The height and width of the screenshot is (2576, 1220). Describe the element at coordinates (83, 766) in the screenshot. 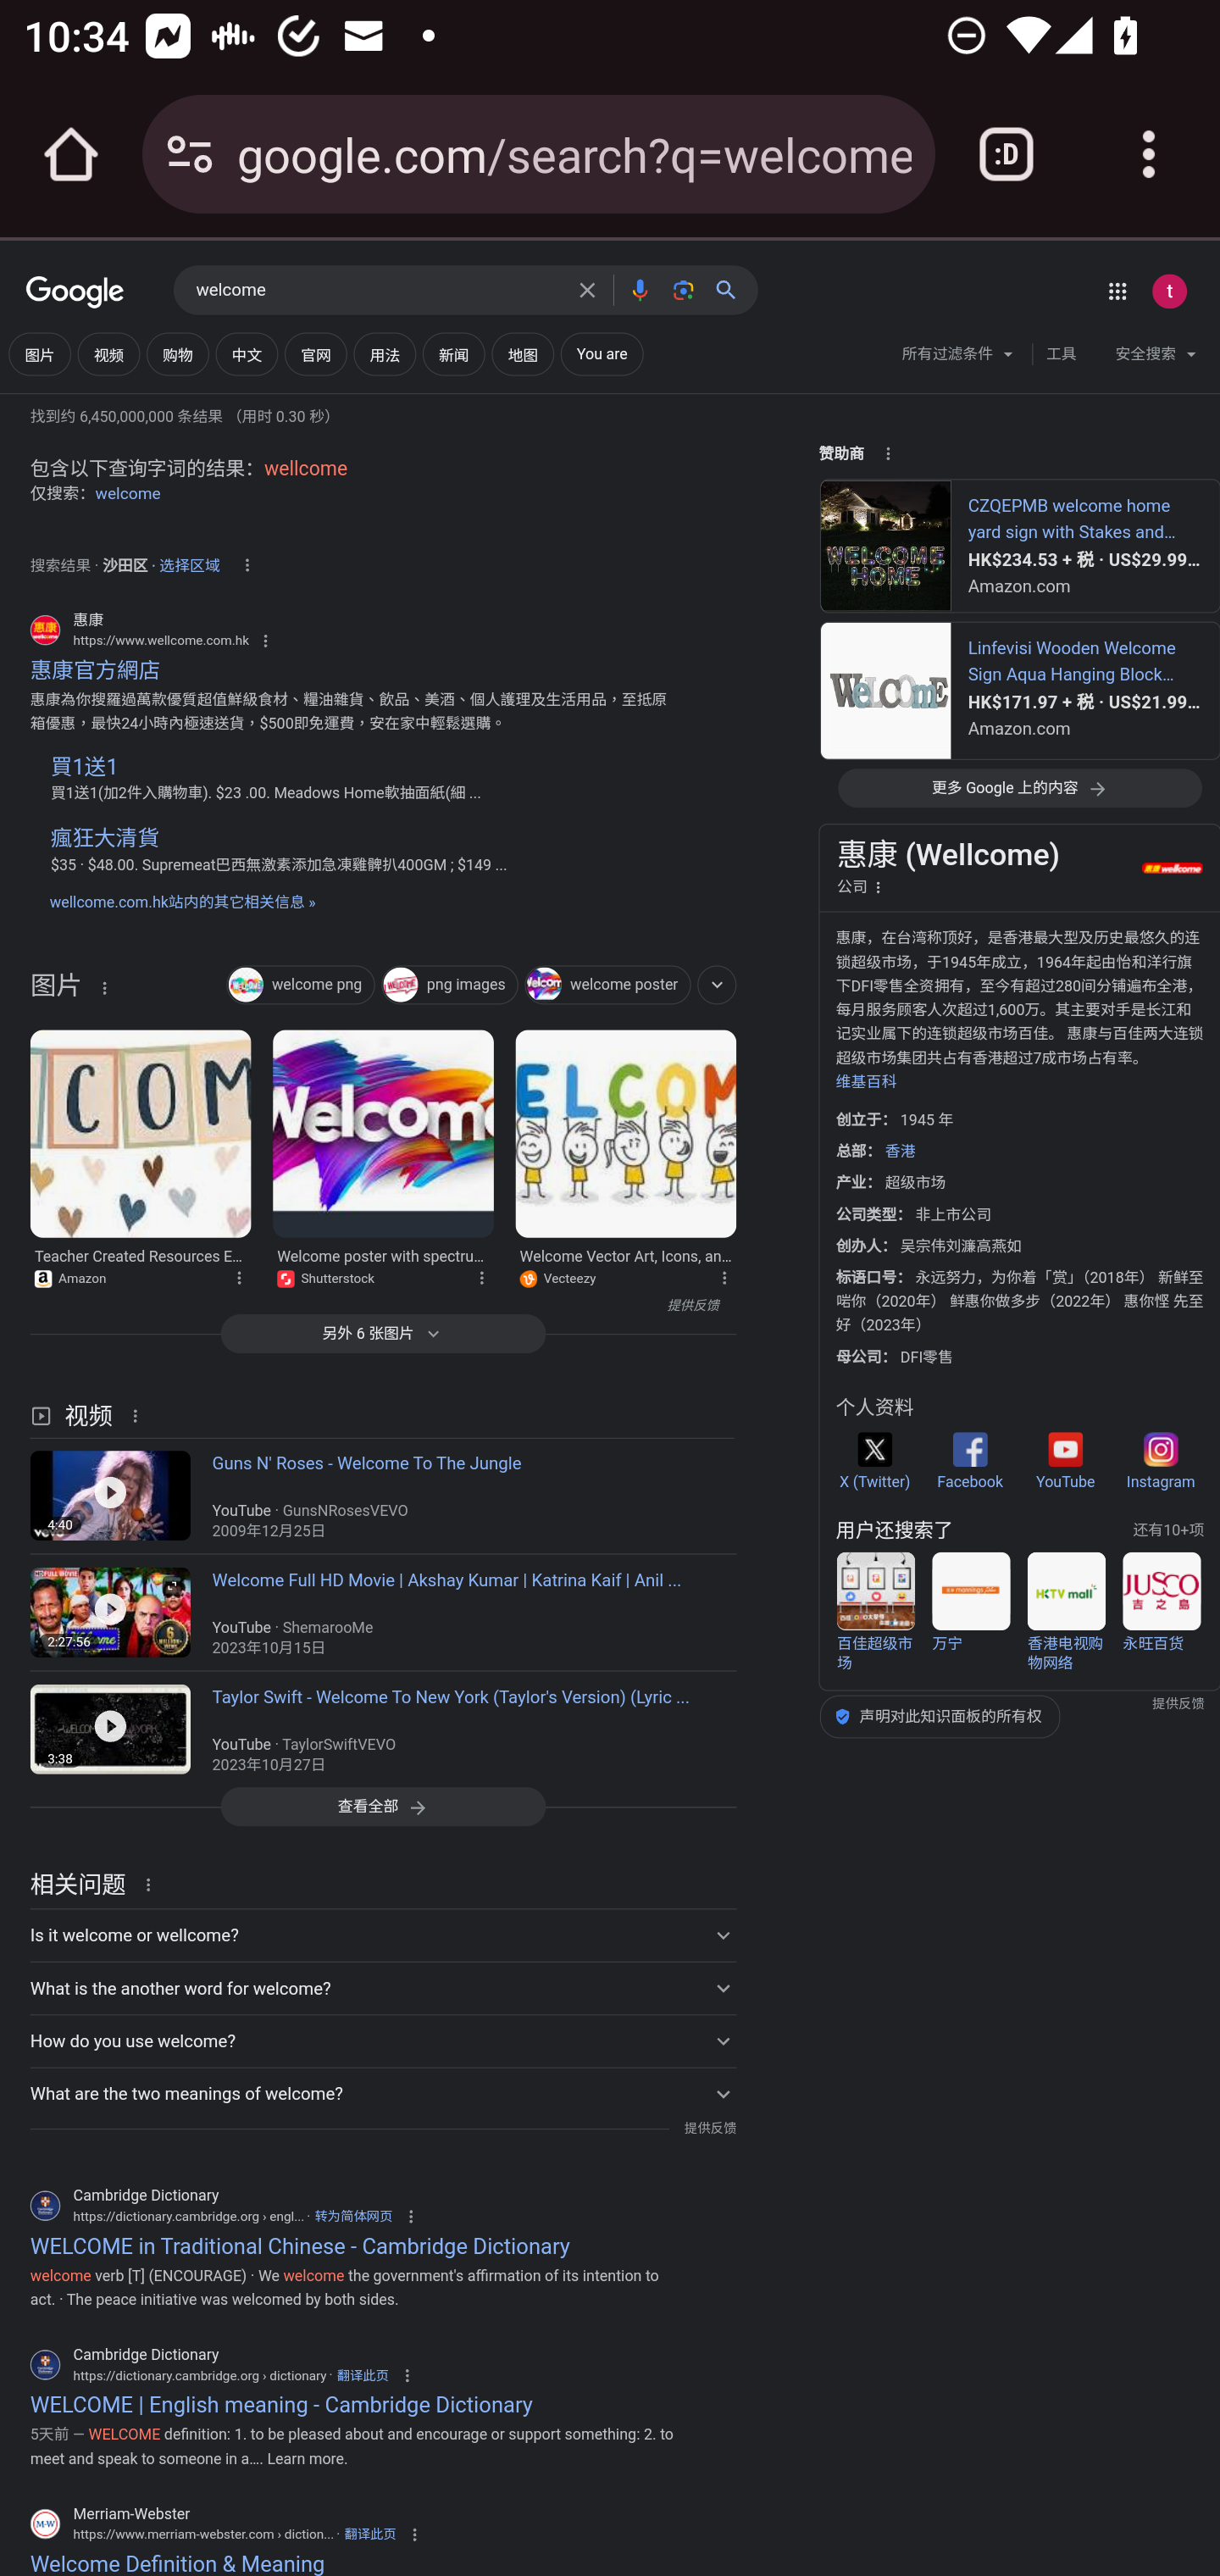

I see `買1送1` at that location.